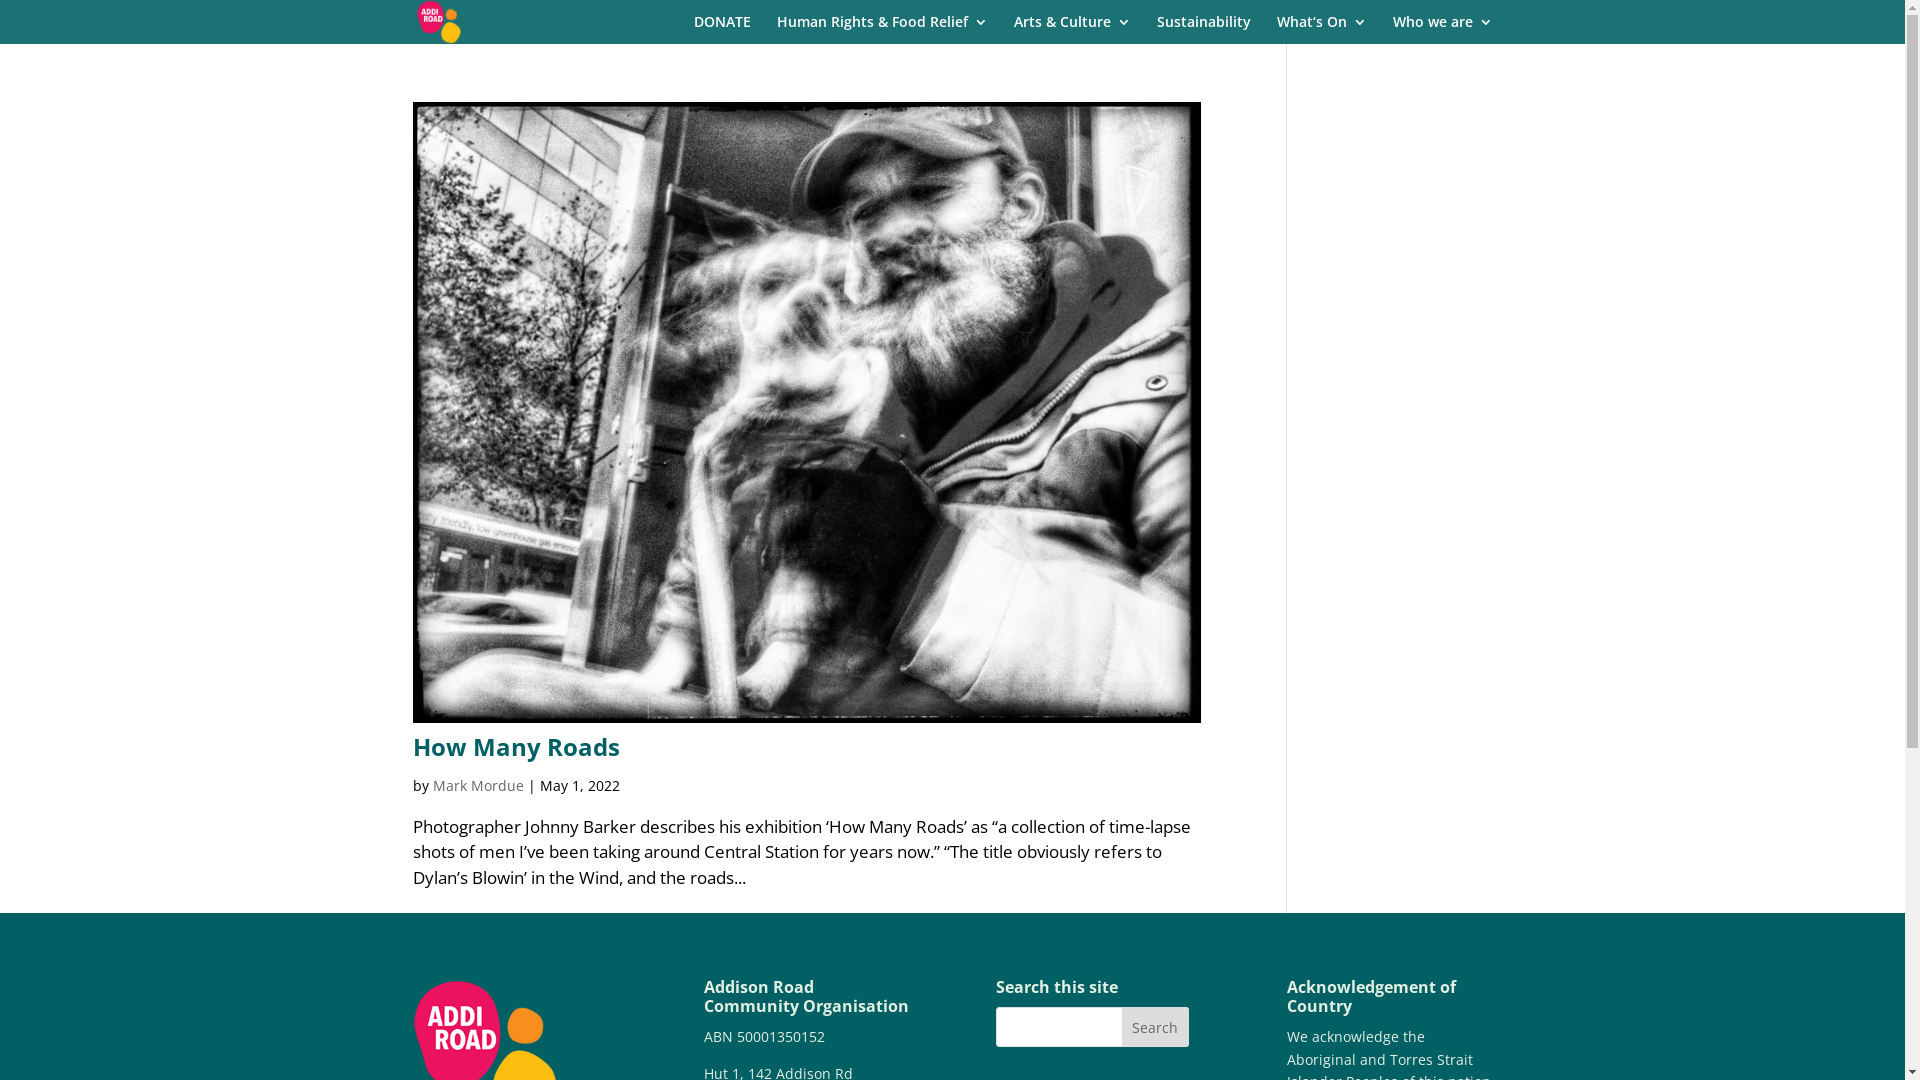 This screenshot has width=1920, height=1080. I want to click on DONATE, so click(722, 30).